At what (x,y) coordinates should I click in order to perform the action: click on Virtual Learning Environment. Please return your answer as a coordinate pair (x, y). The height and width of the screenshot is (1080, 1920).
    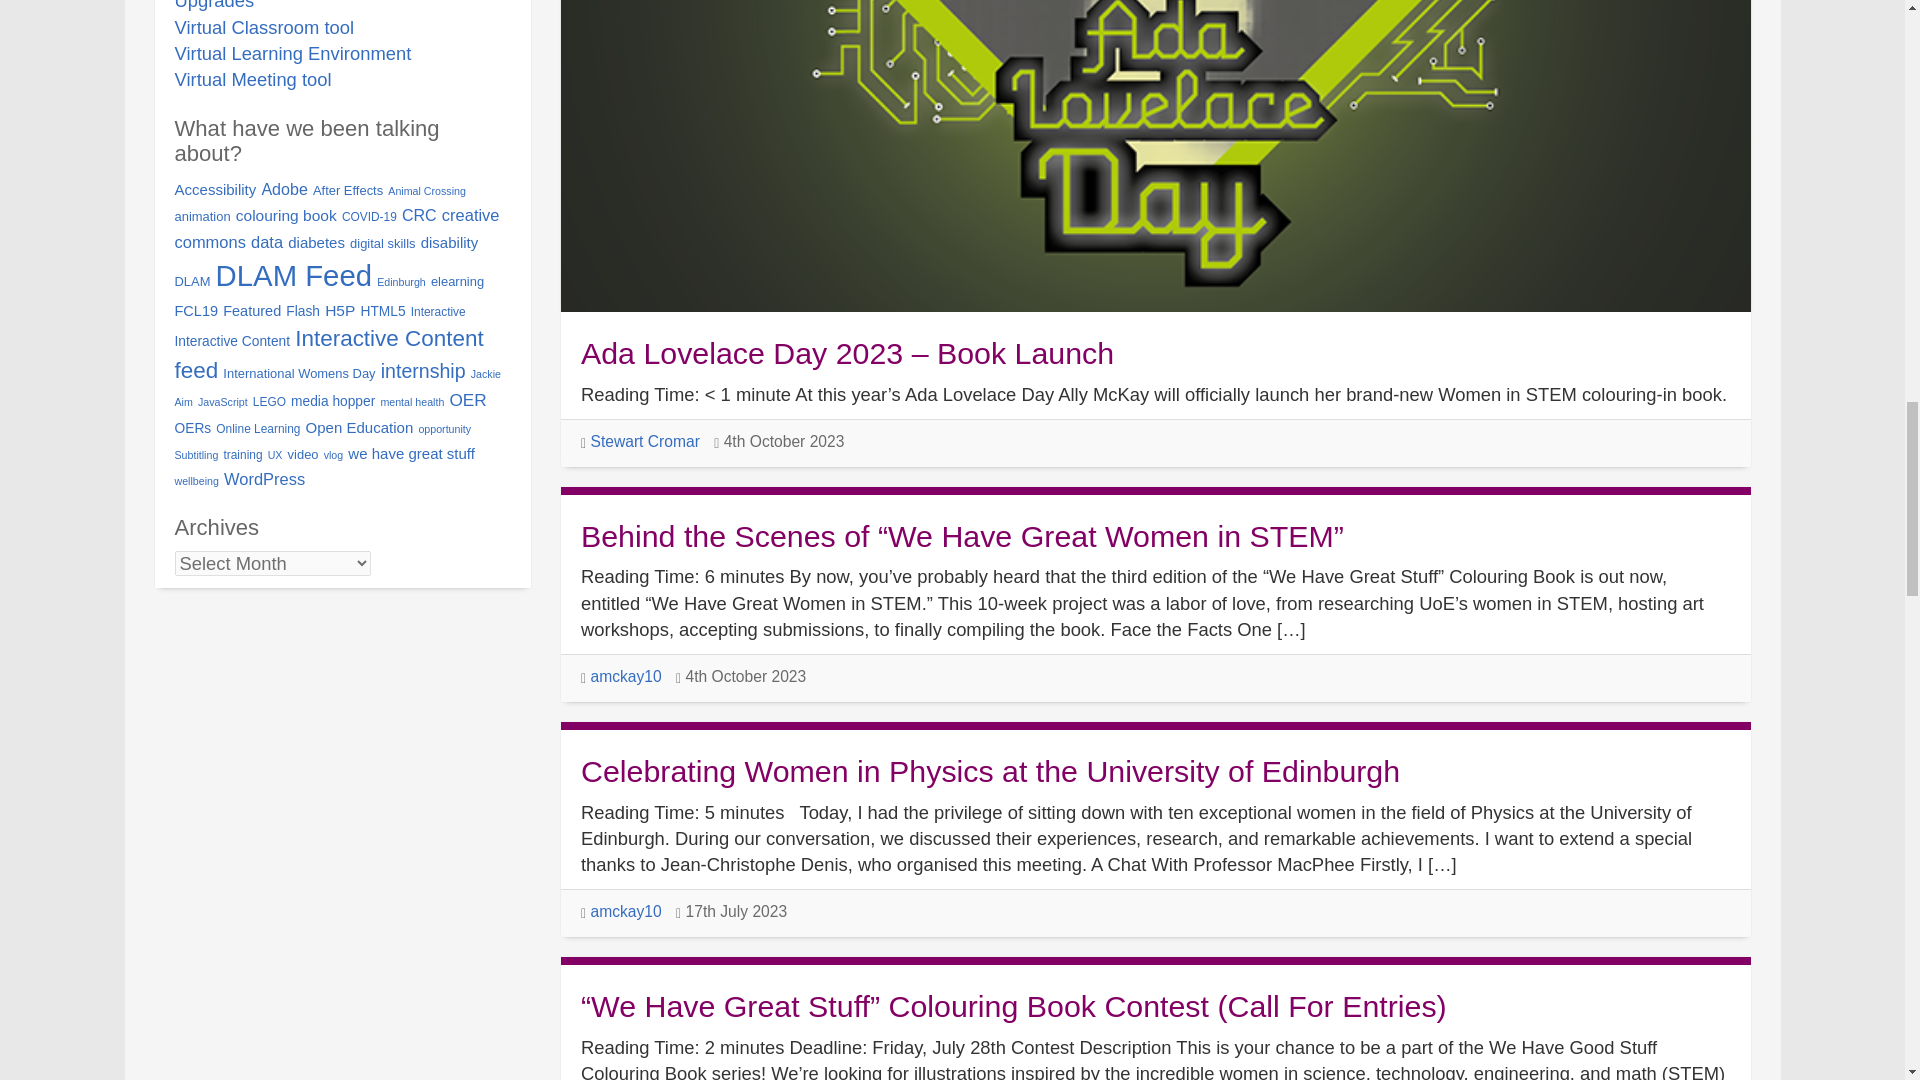
    Looking at the image, I should click on (292, 53).